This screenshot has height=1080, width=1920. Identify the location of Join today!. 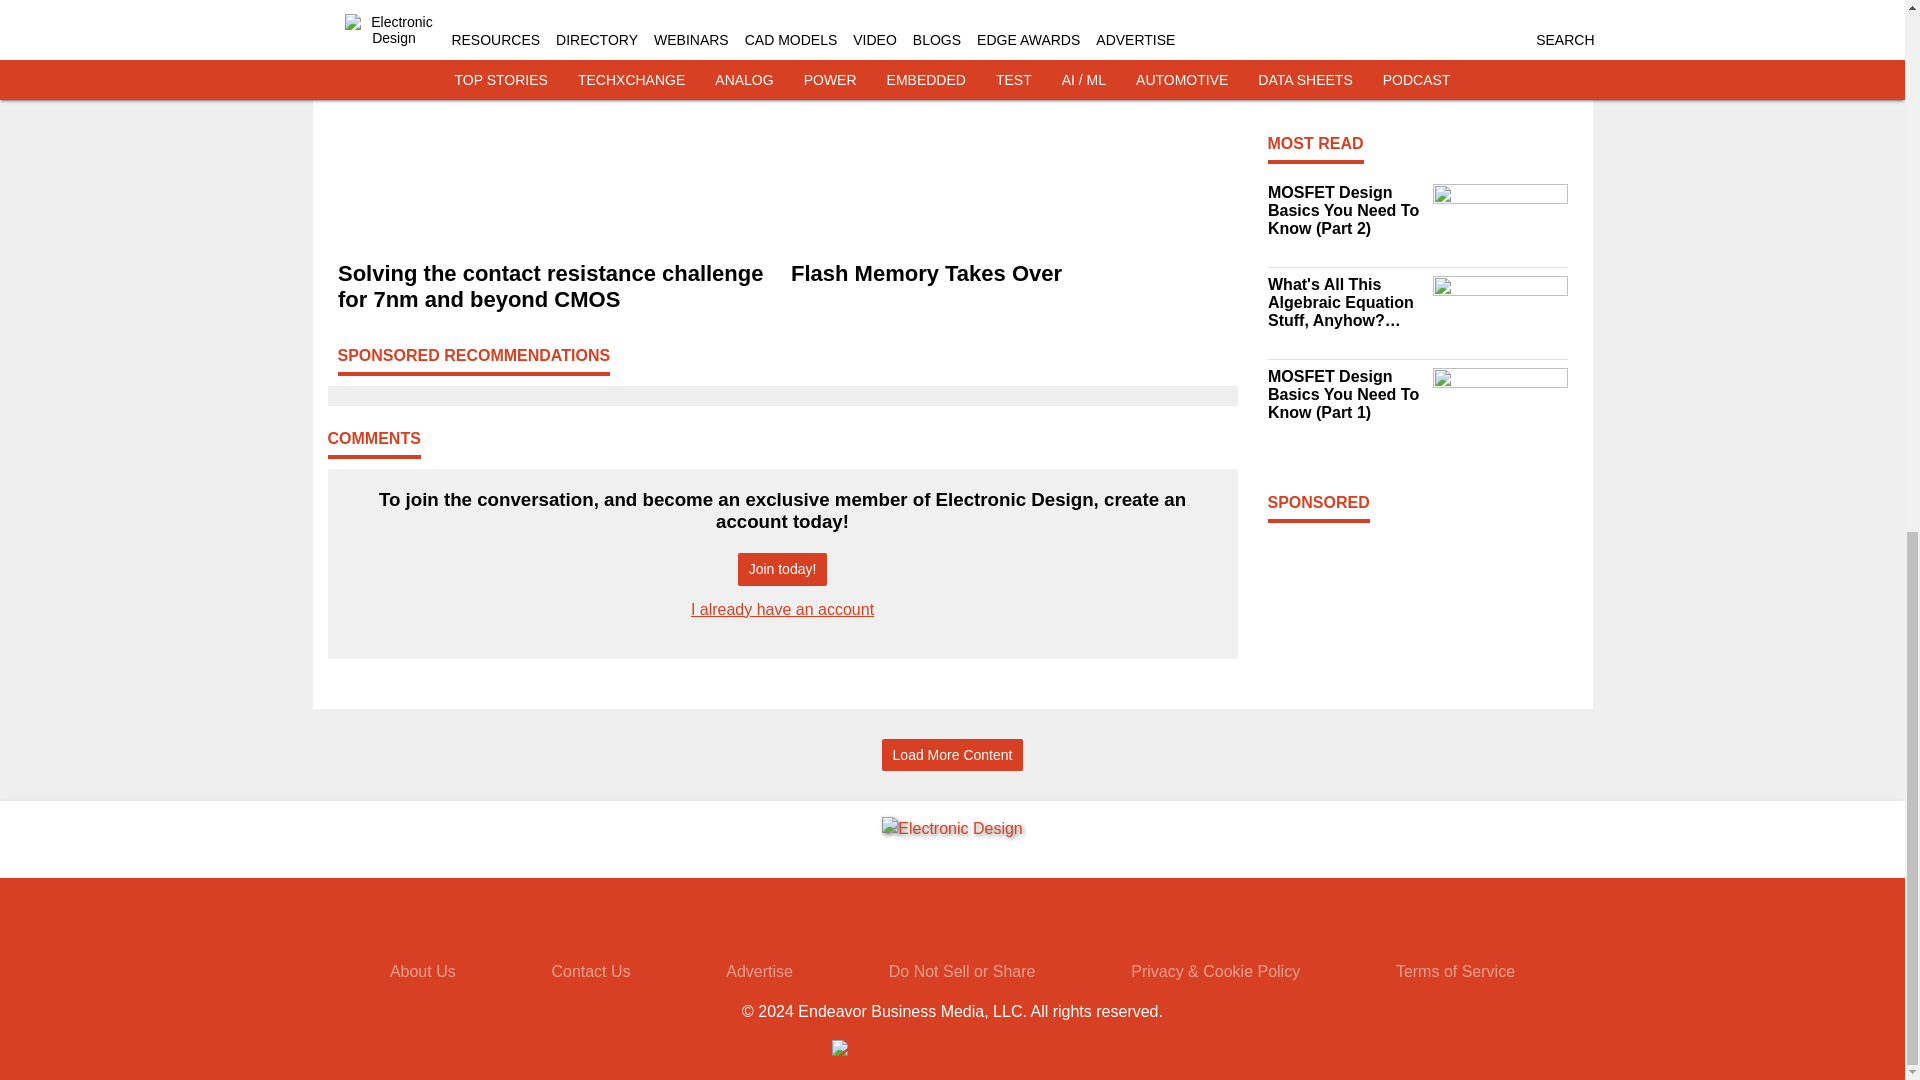
(782, 569).